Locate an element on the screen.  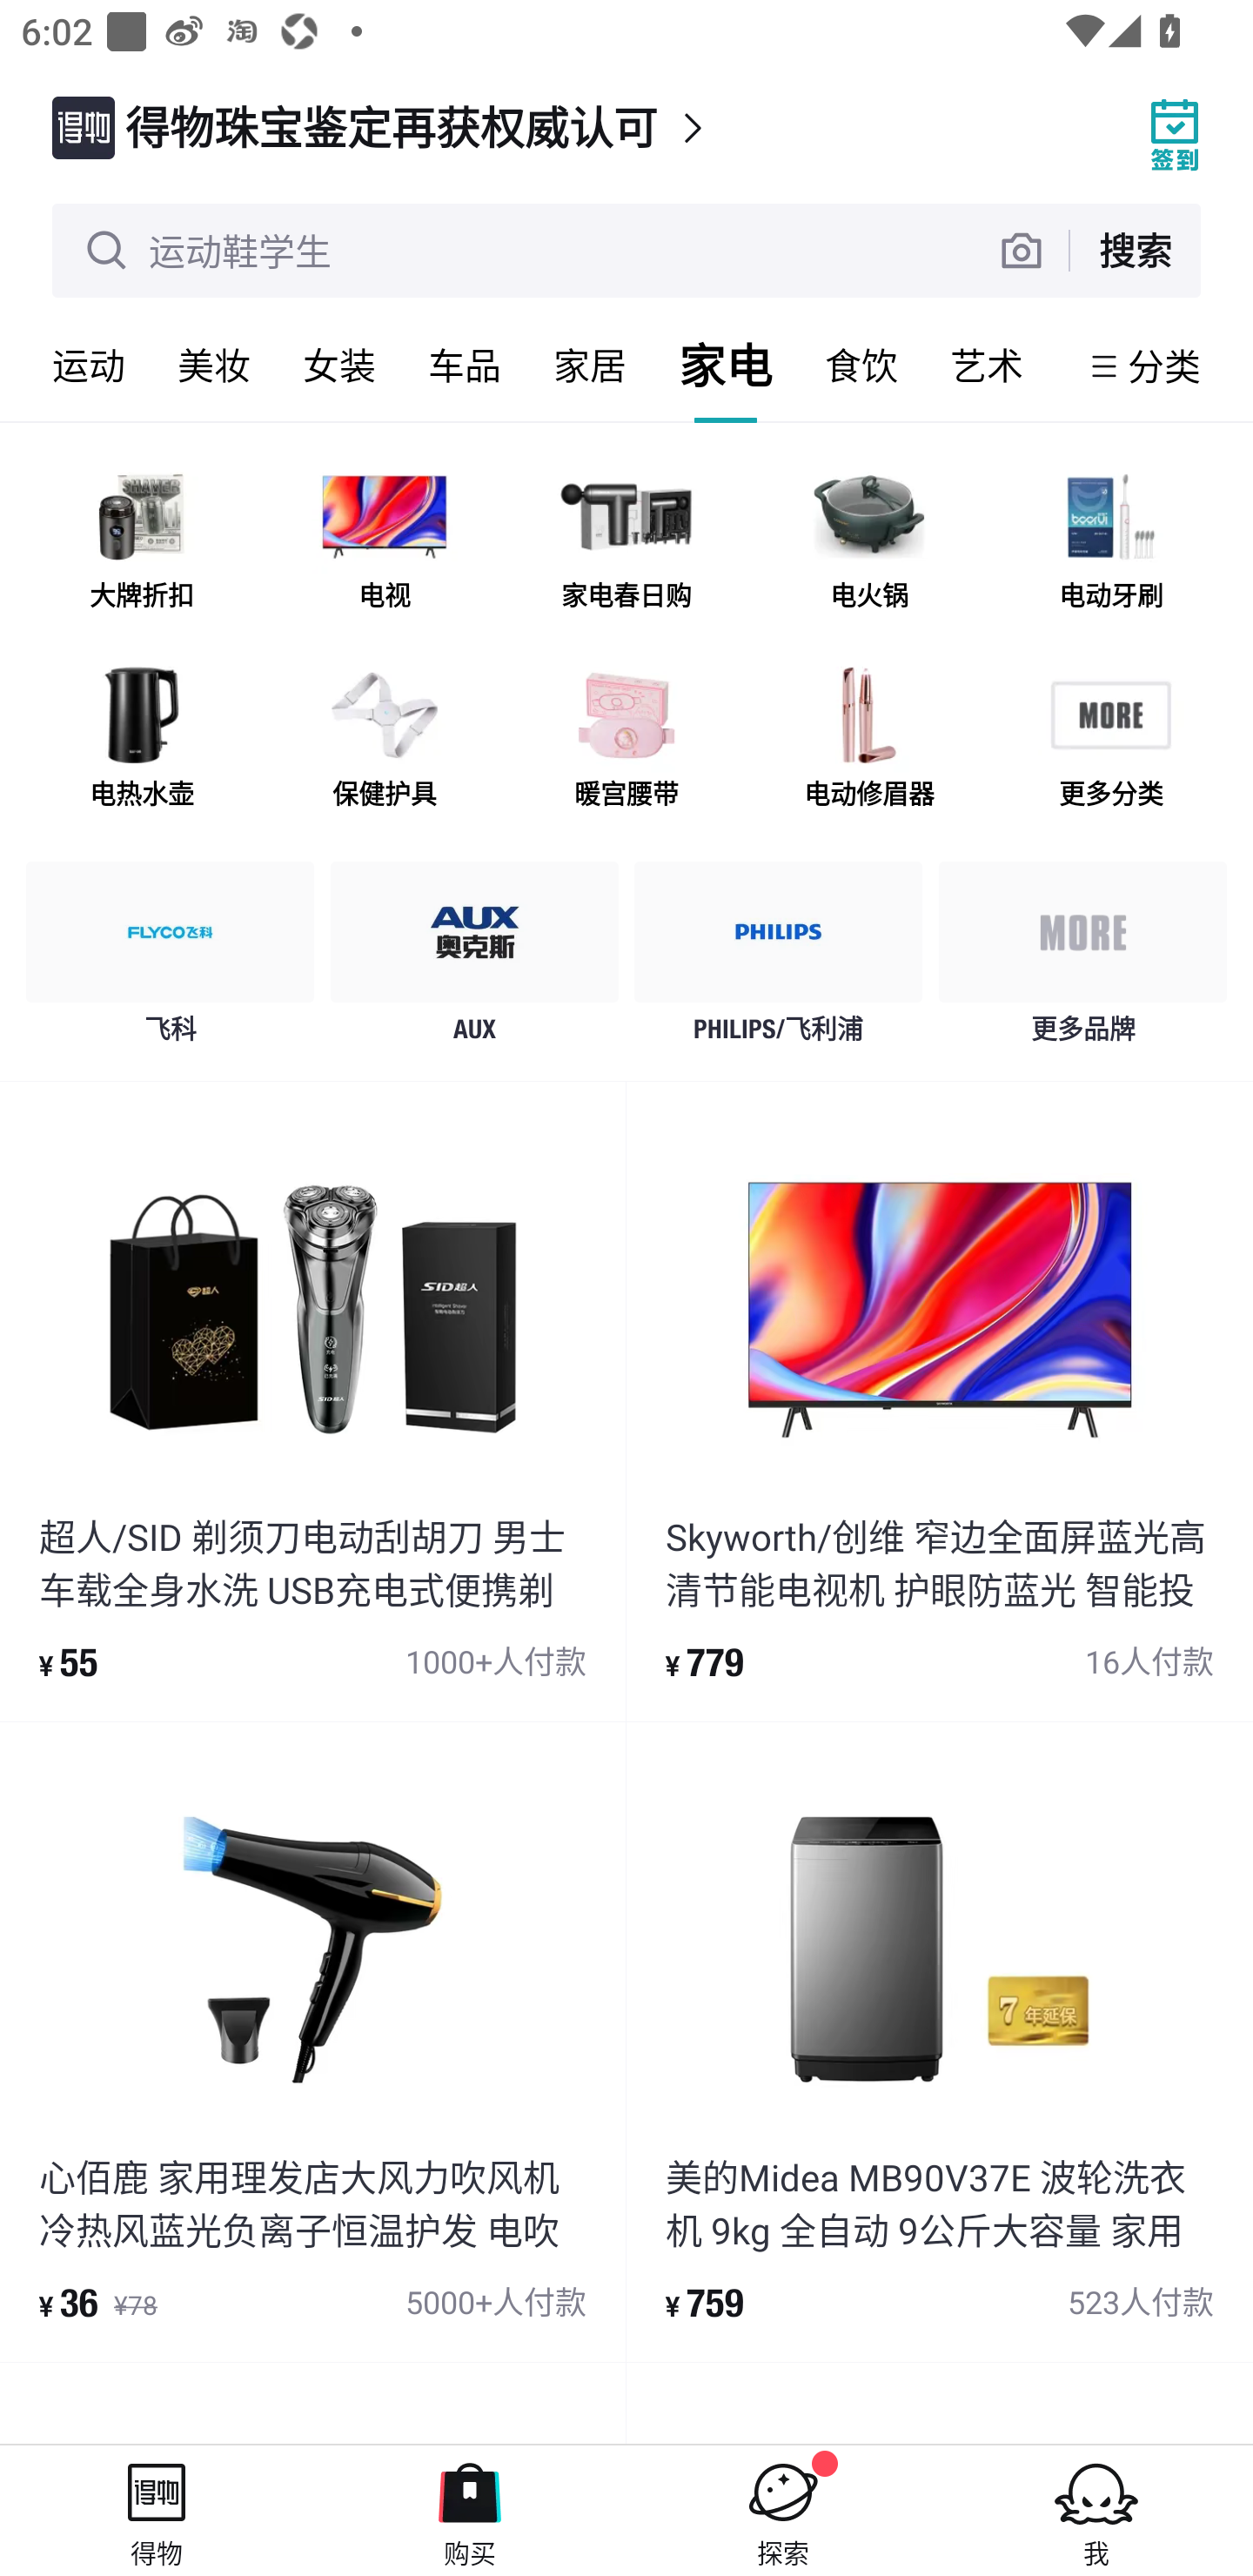
更多品牌 is located at coordinates (1082, 959).